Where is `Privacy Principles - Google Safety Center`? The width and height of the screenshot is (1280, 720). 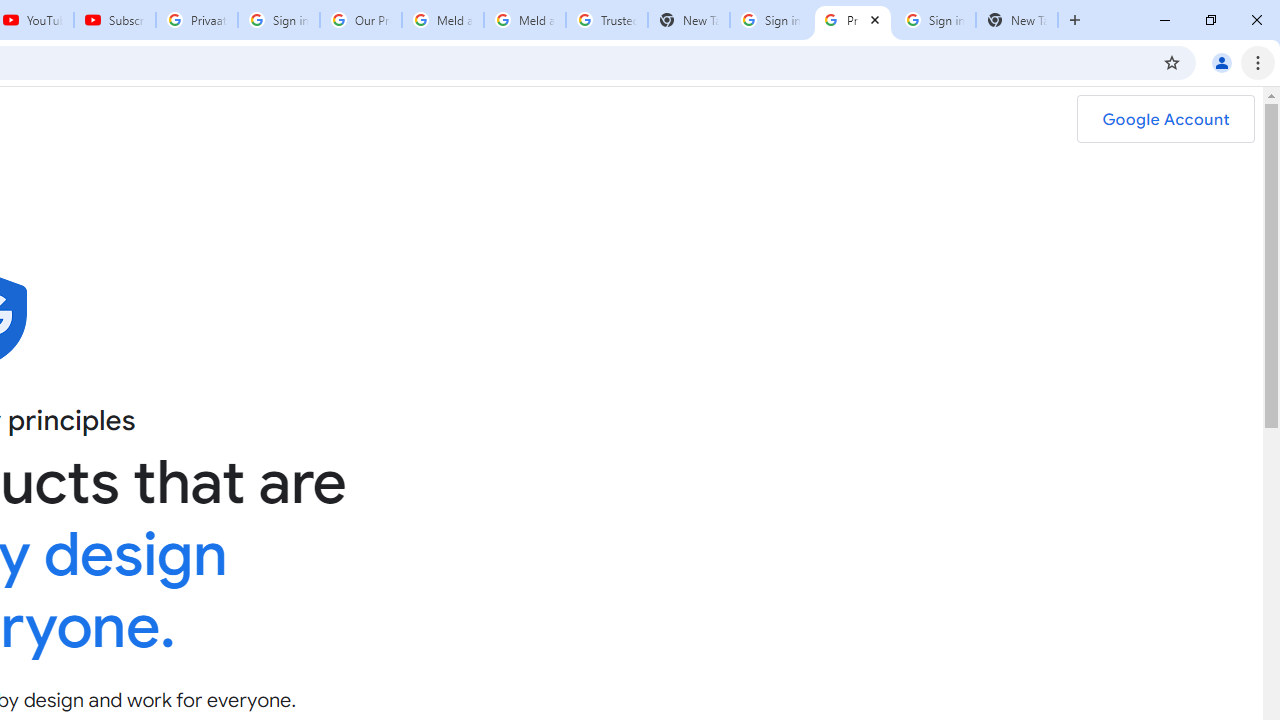 Privacy Principles - Google Safety Center is located at coordinates (852, 20).